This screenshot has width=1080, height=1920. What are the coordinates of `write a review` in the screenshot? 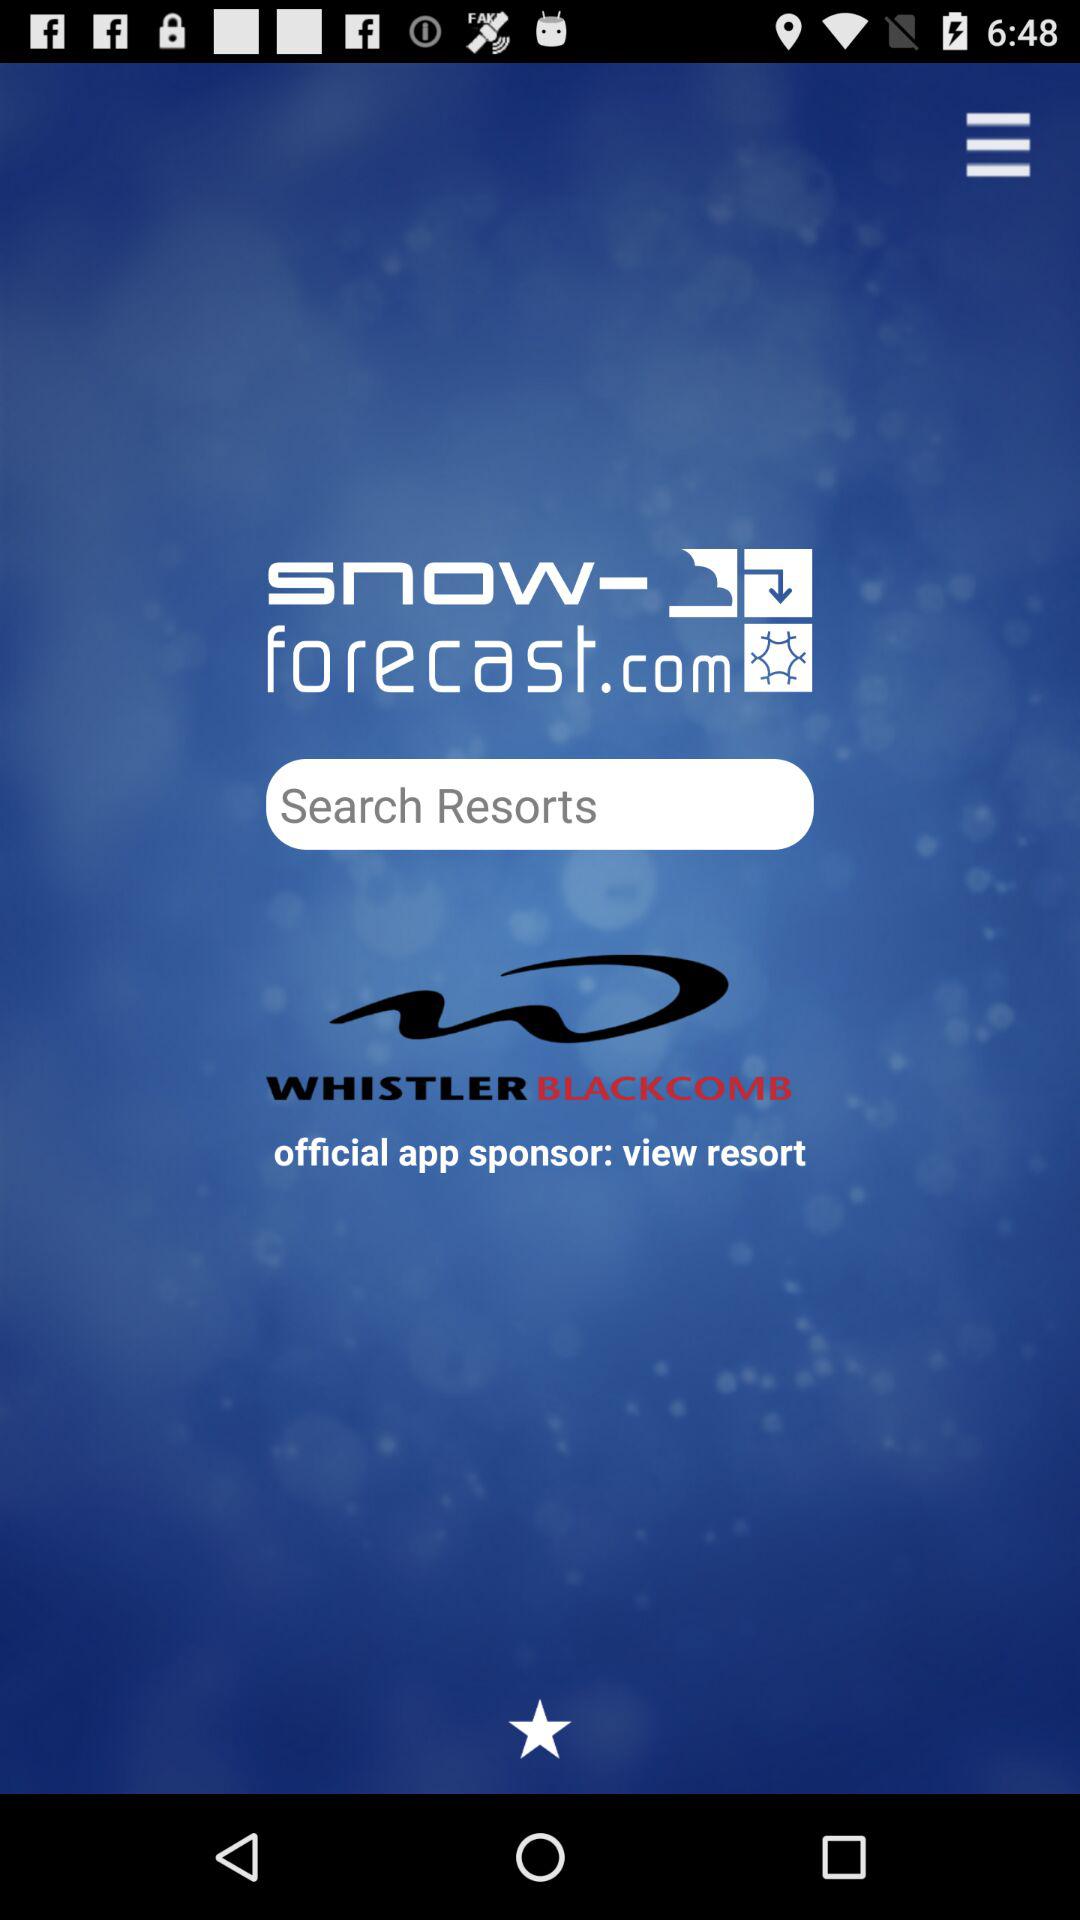 It's located at (540, 1728).